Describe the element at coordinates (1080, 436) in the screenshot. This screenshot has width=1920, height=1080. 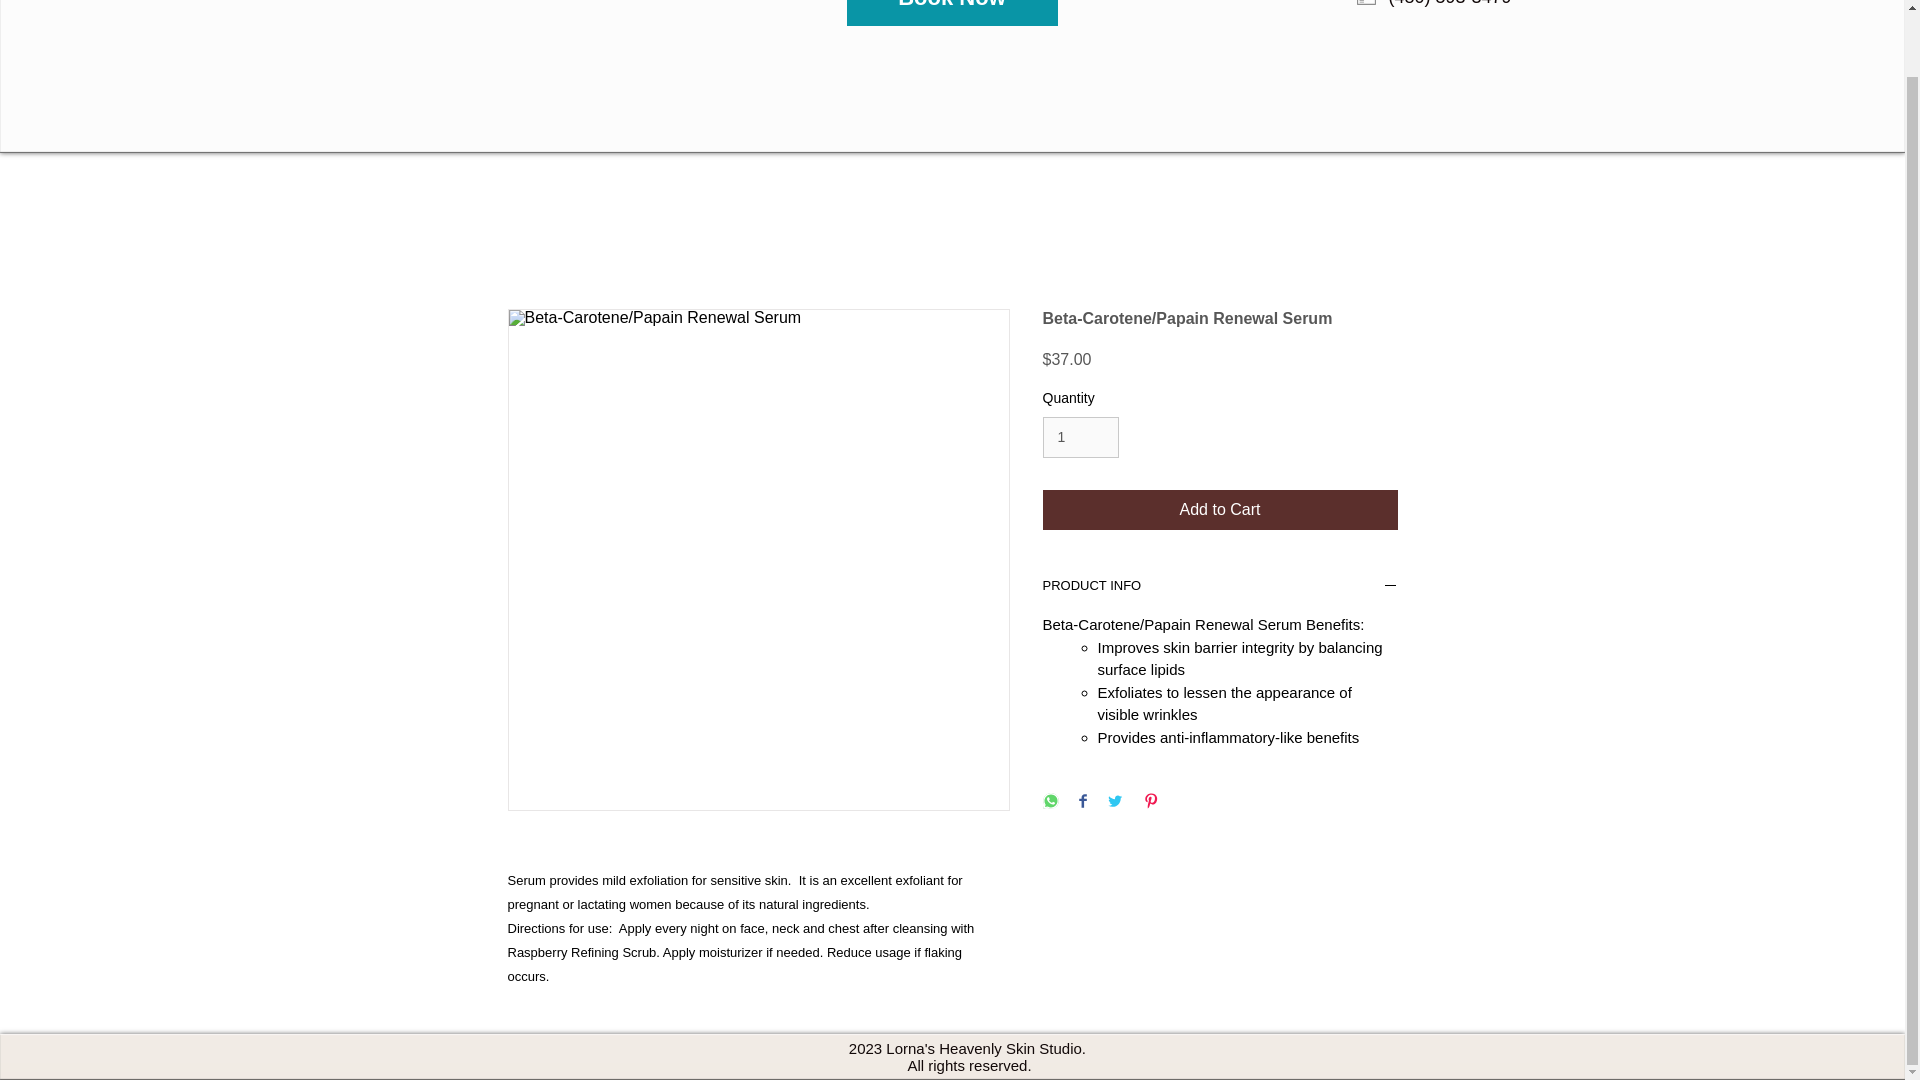
I see `1` at that location.